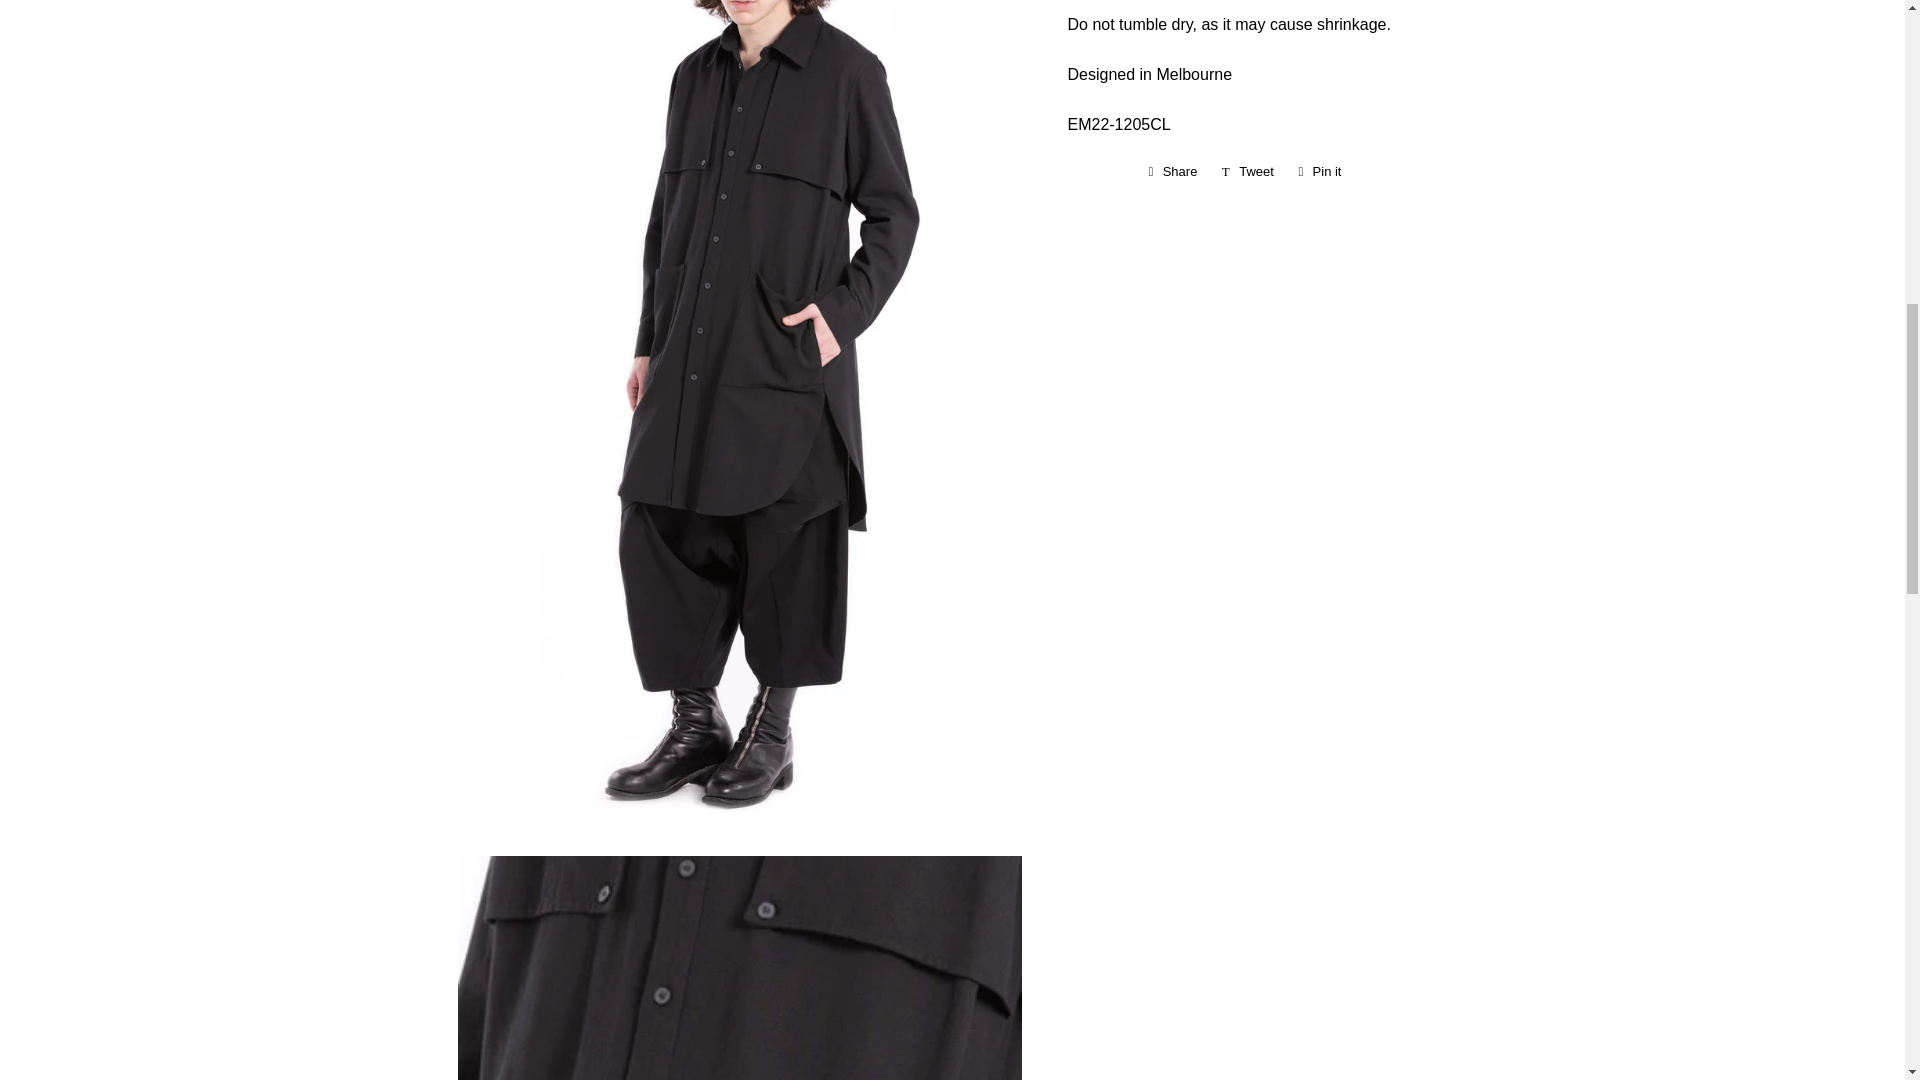 Image resolution: width=1920 pixels, height=1080 pixels. Describe the element at coordinates (1320, 171) in the screenshot. I see `Pin on Pinterest` at that location.